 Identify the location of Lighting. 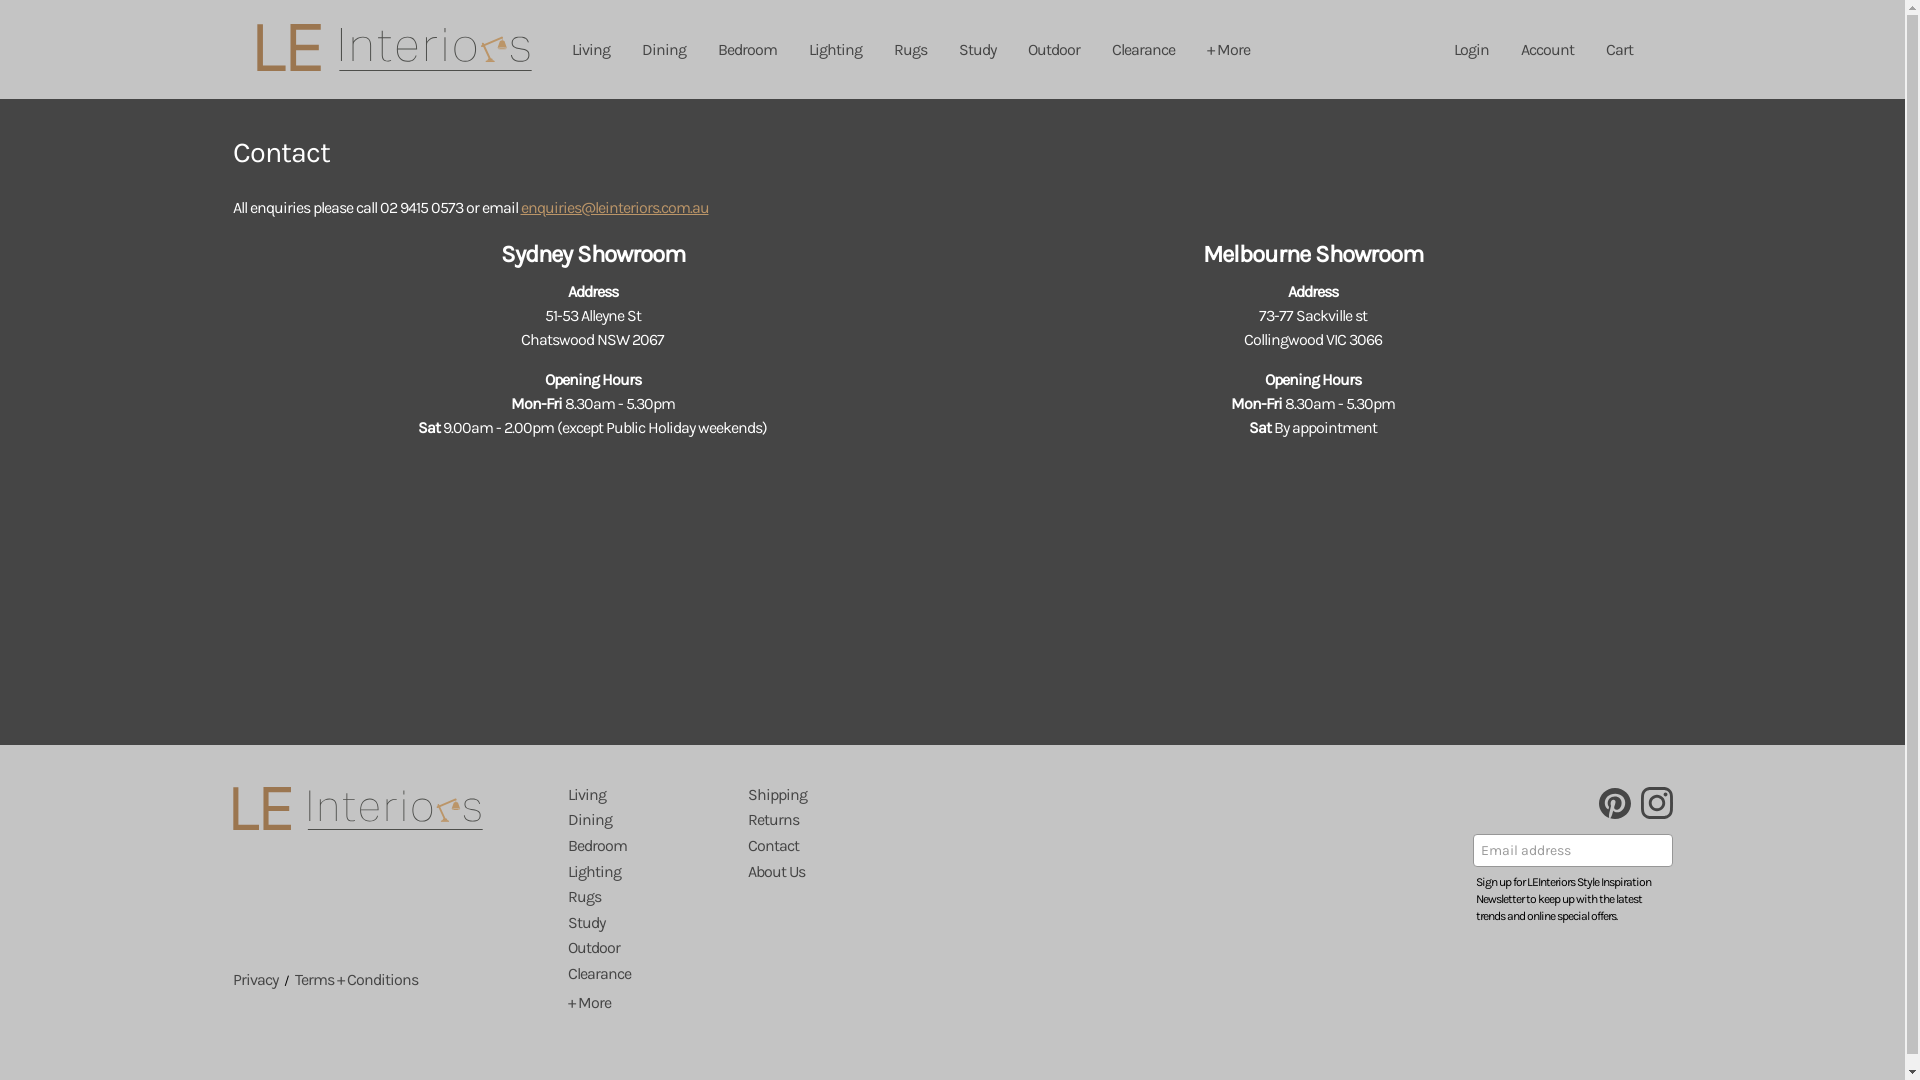
(594, 872).